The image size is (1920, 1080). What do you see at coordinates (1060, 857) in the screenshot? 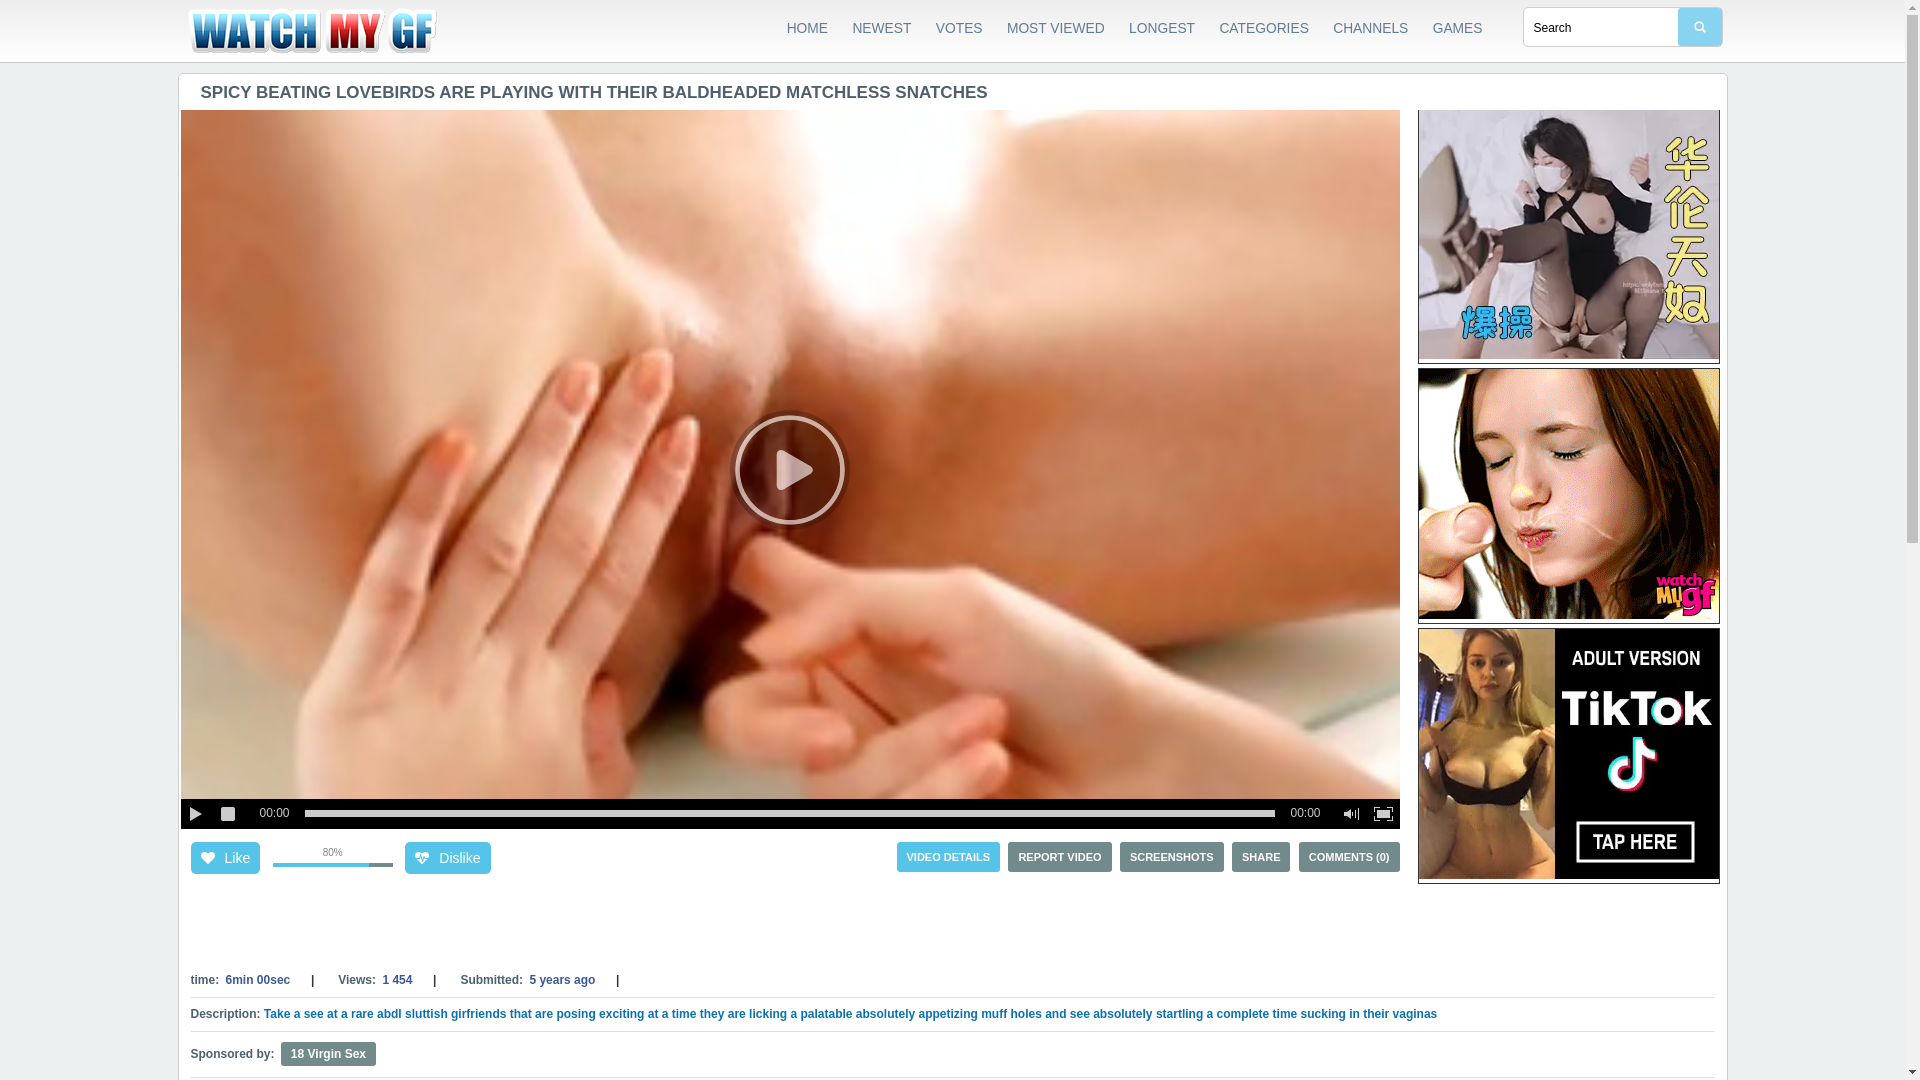
I see `REPORT VIDEO` at bounding box center [1060, 857].